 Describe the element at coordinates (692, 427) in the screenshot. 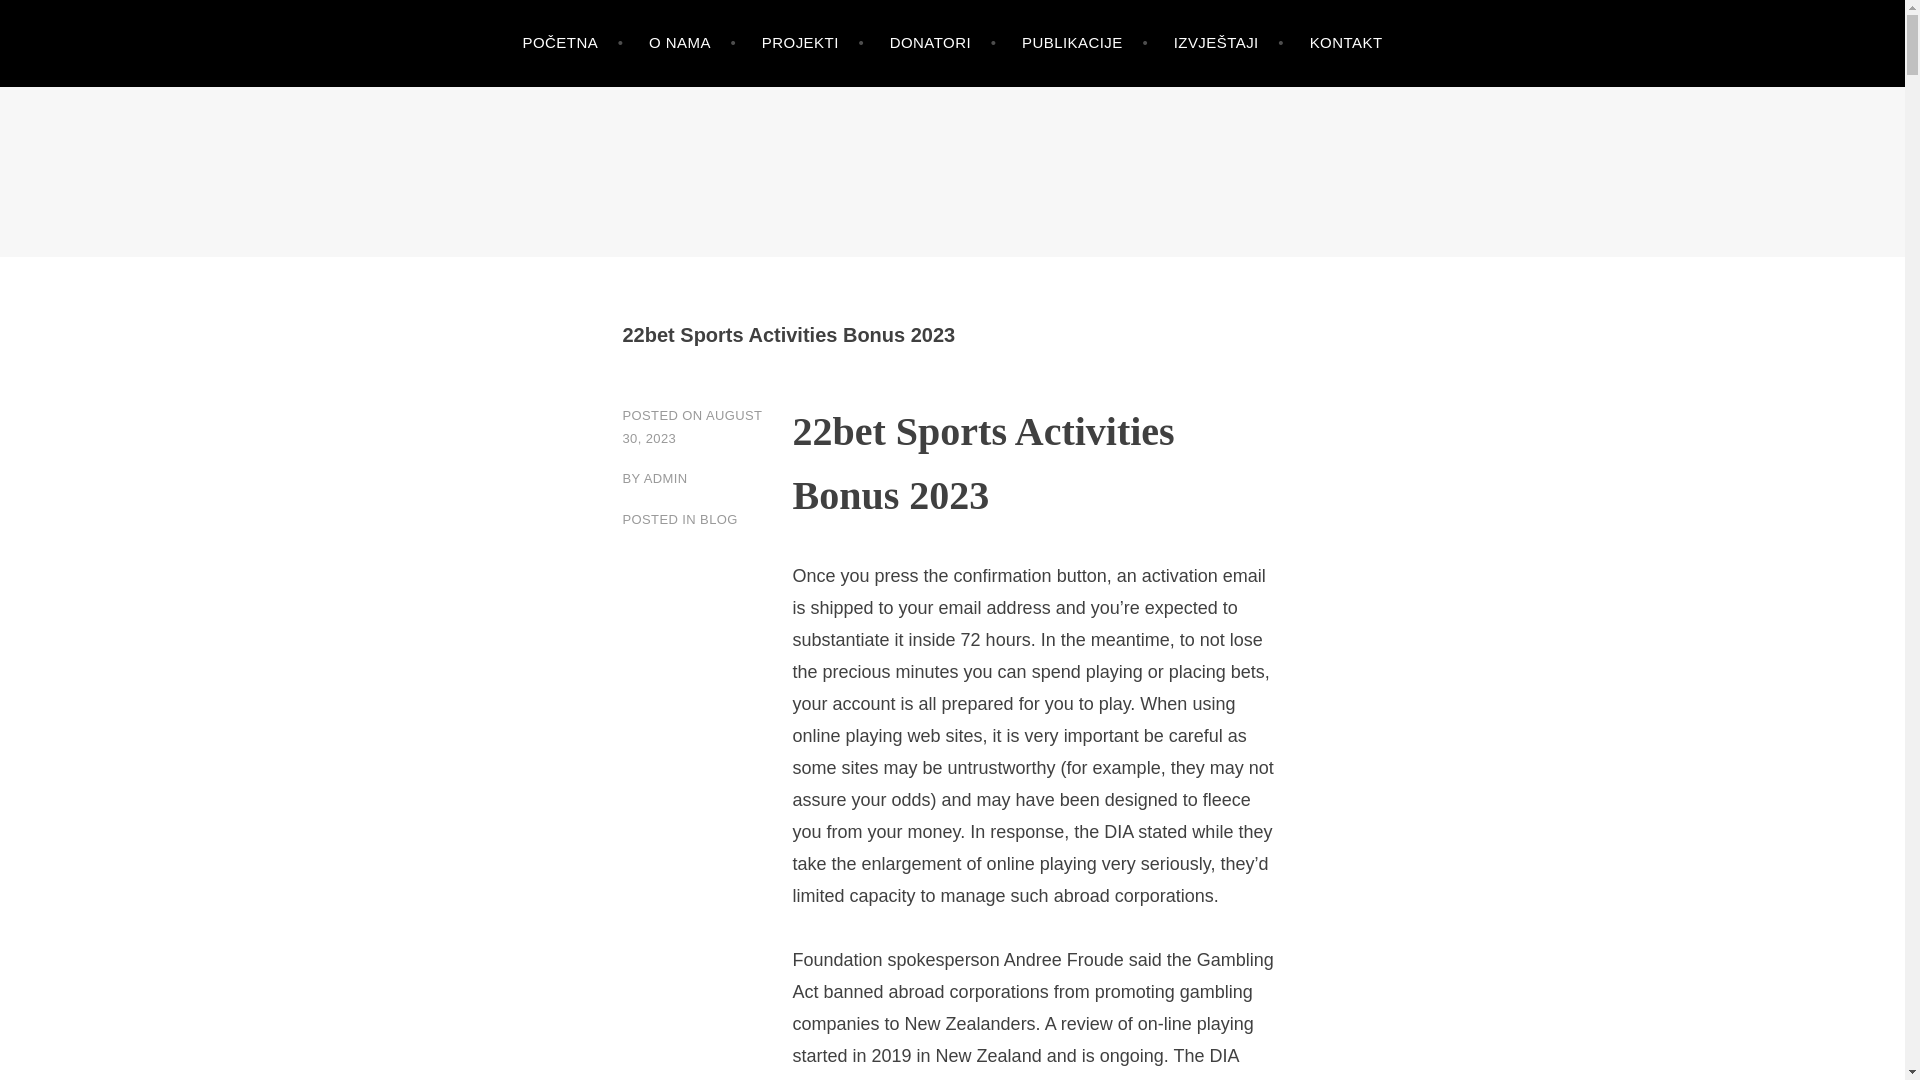

I see `AUGUST 30, 2023` at that location.